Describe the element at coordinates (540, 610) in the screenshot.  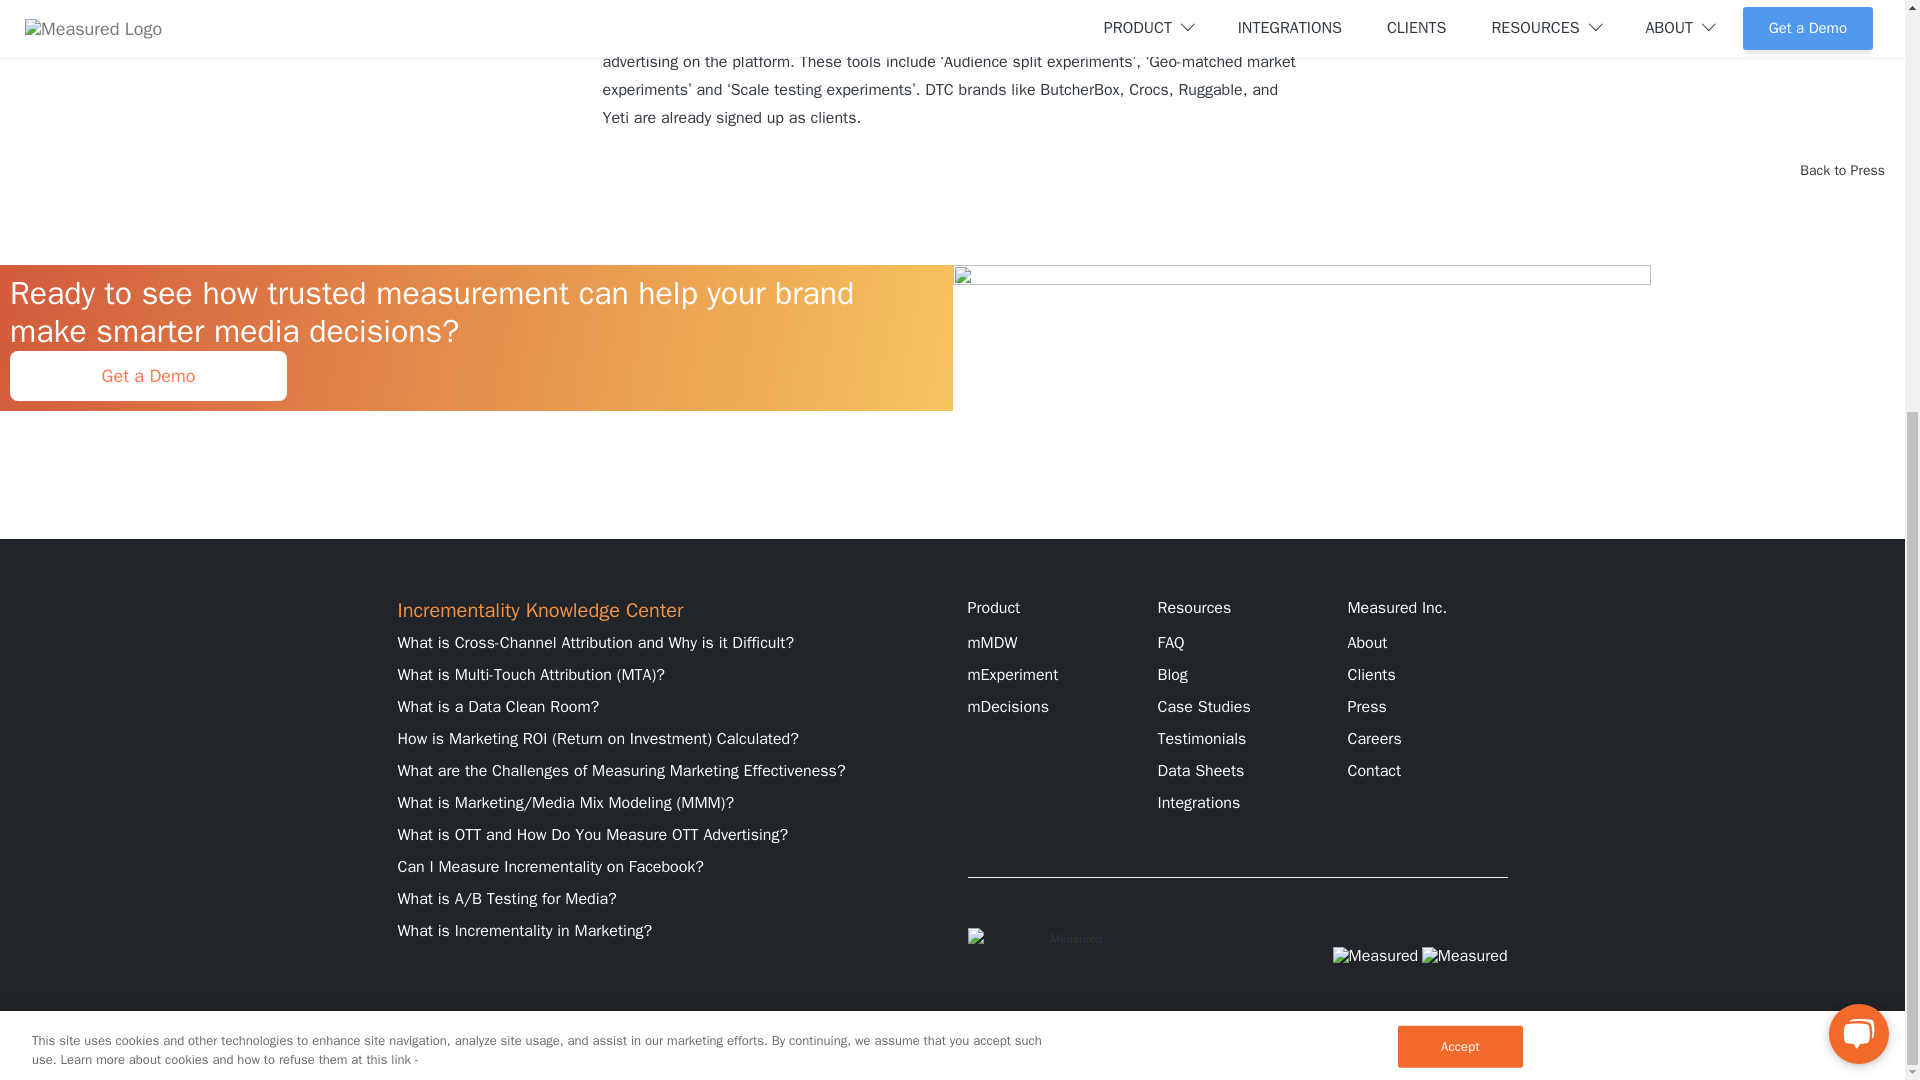
I see `Incrementality Knowledge Center` at that location.